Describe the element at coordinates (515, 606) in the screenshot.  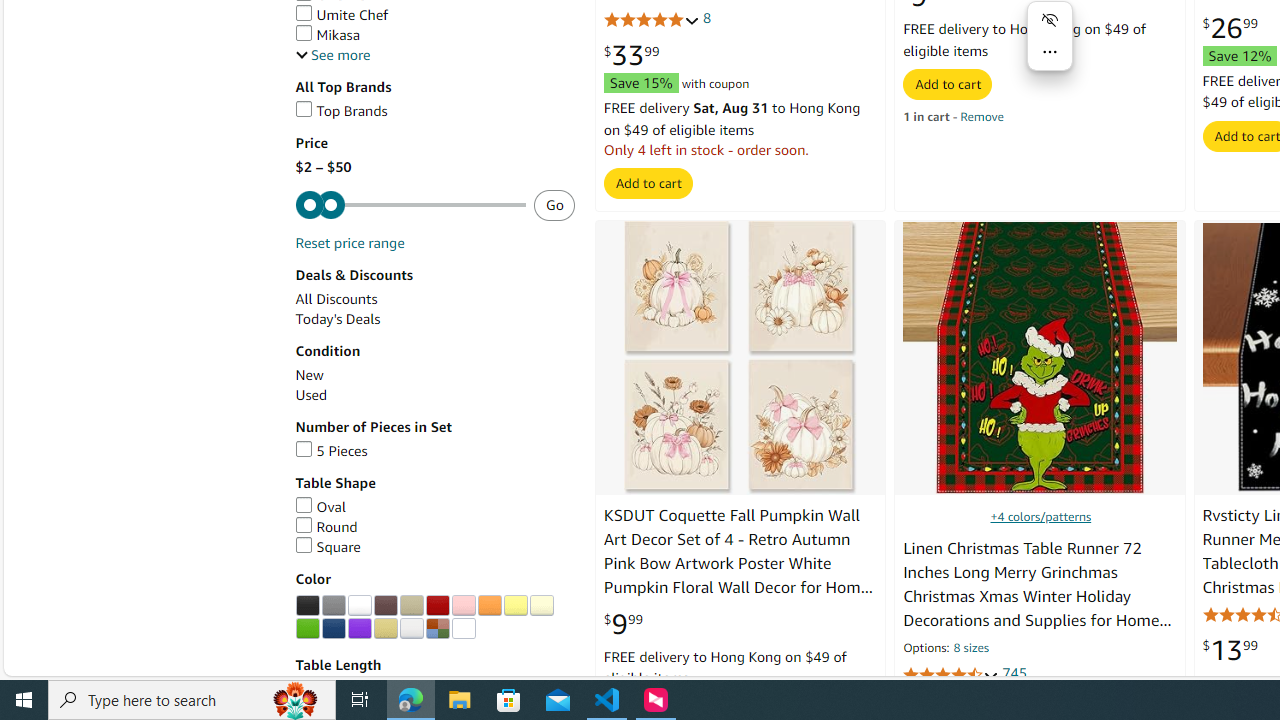
I see `AutomationID: p_n_feature_twenty_browse-bin/3254106011` at that location.